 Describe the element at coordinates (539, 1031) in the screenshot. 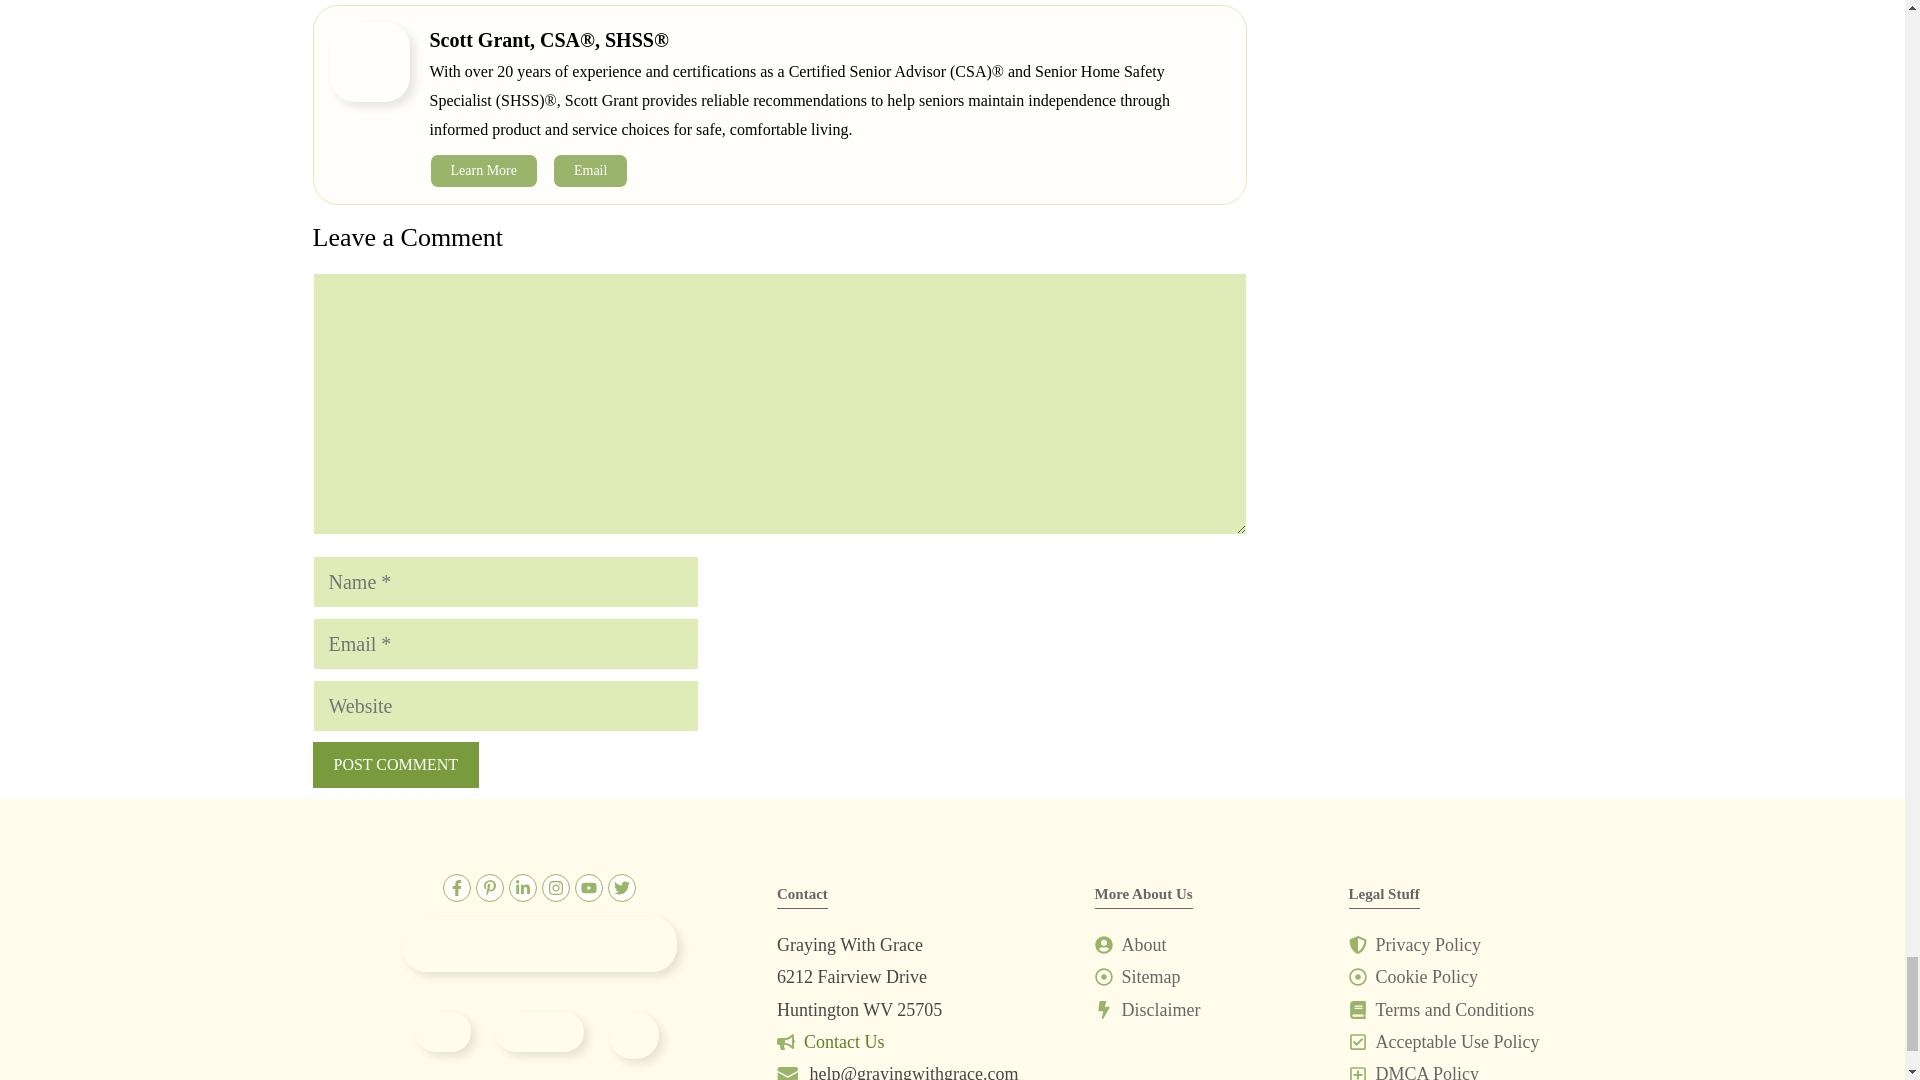

I see `resna-atp-logo-1` at that location.